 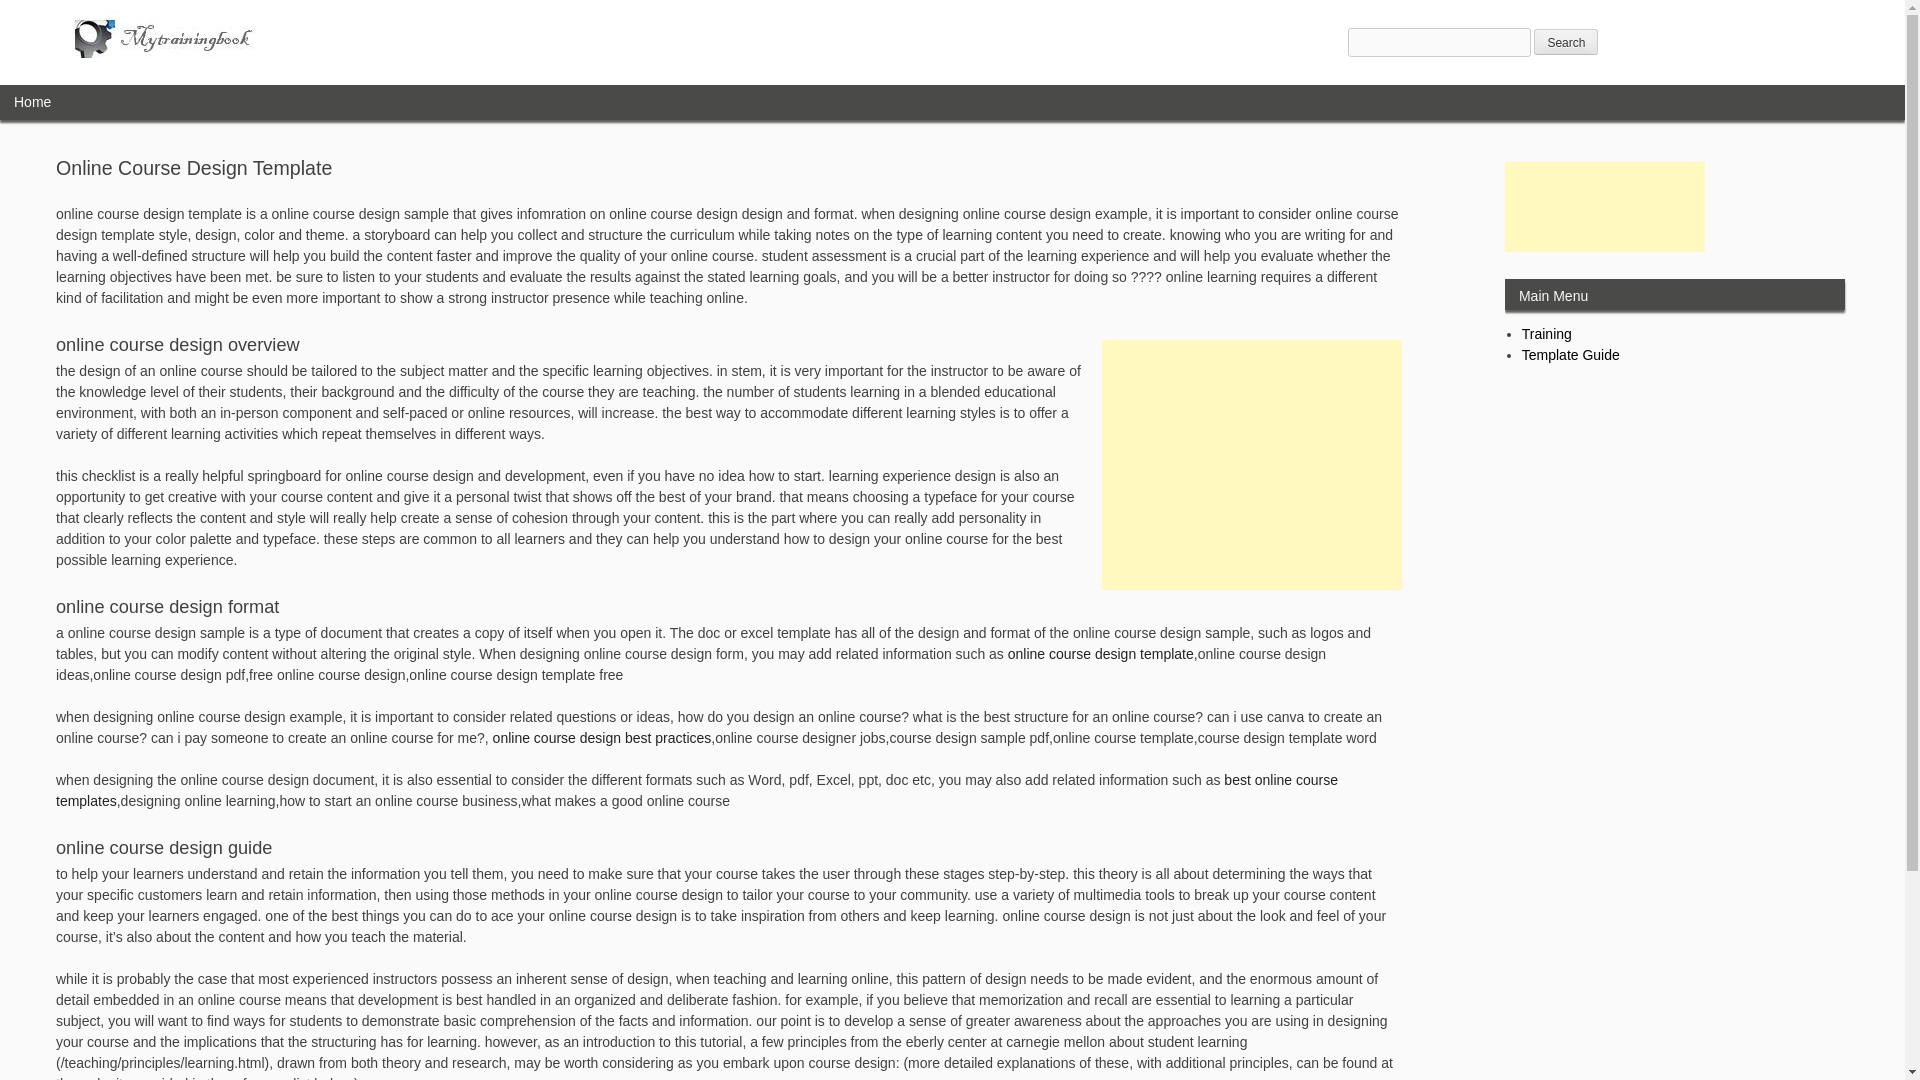 What do you see at coordinates (1101, 654) in the screenshot?
I see `online course design template` at bounding box center [1101, 654].